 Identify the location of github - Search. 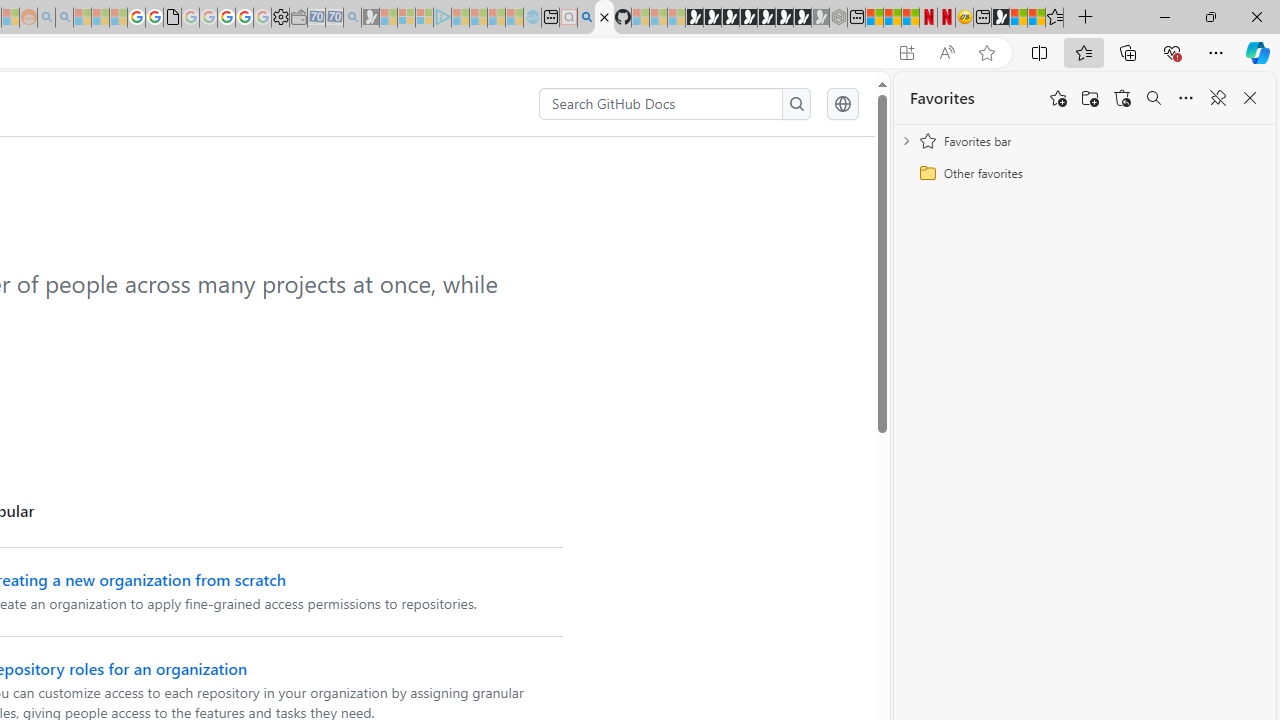
(586, 18).